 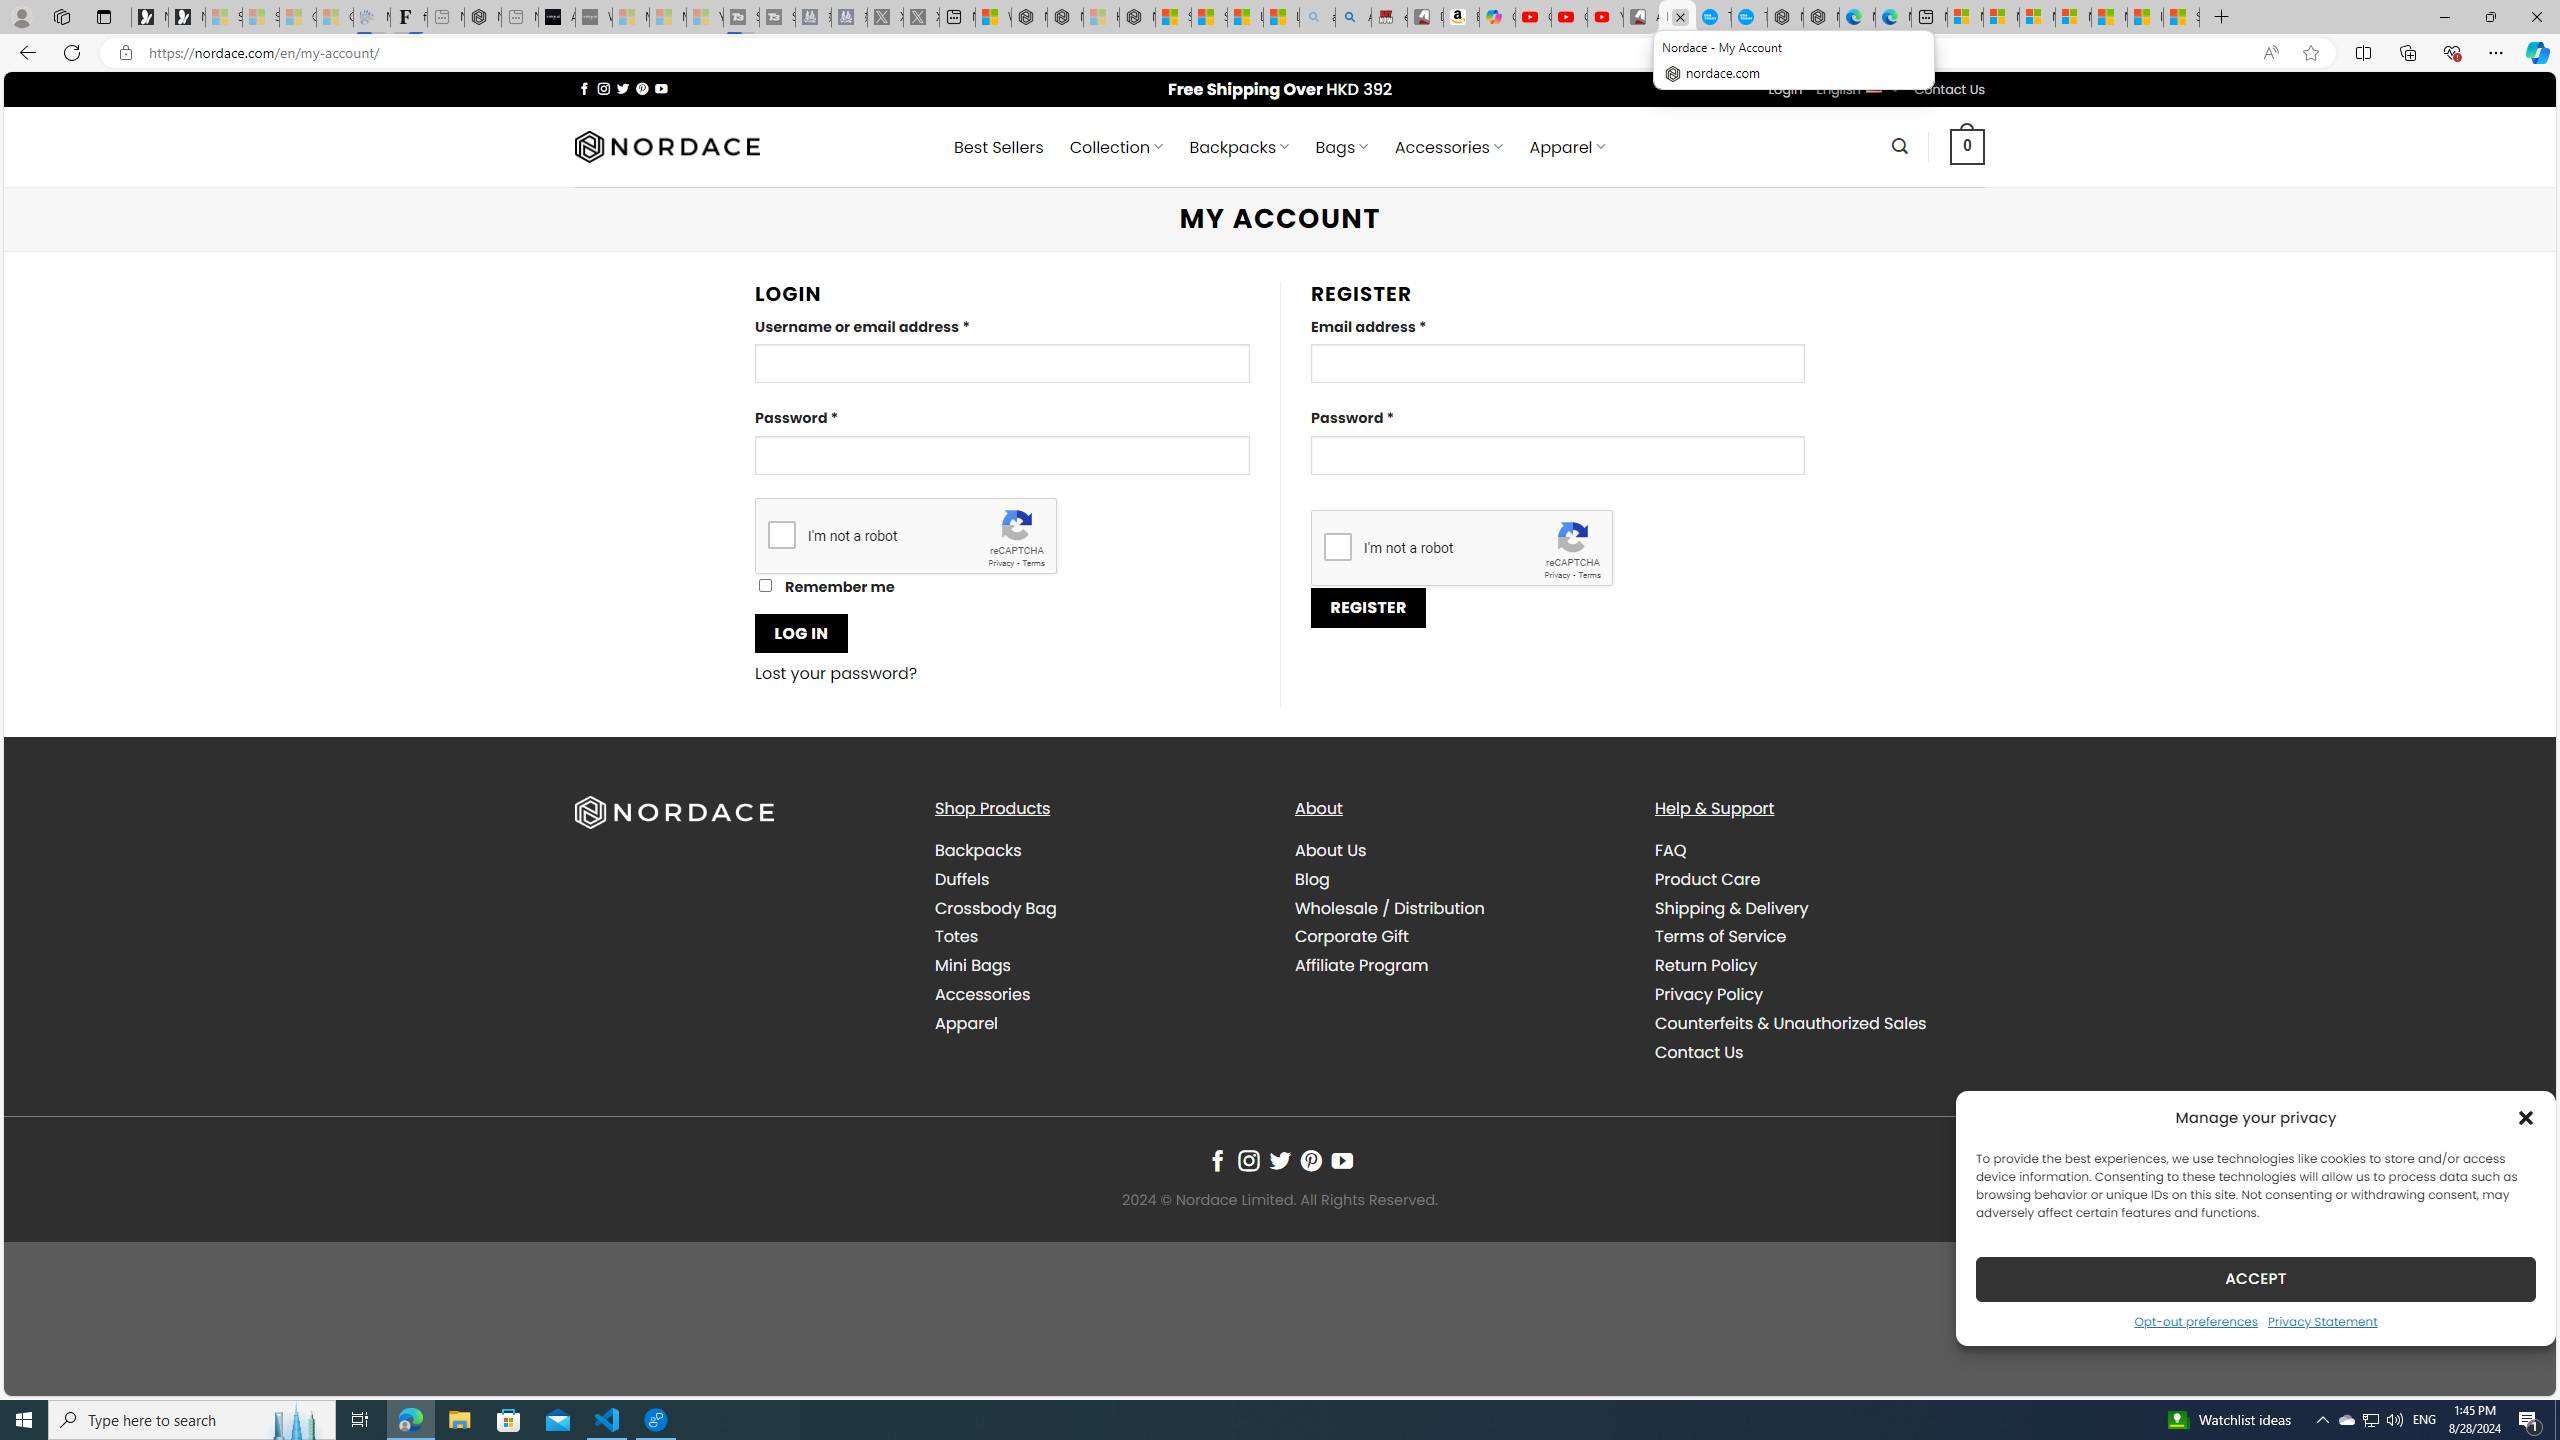 I want to click on Lost your password?, so click(x=837, y=674).